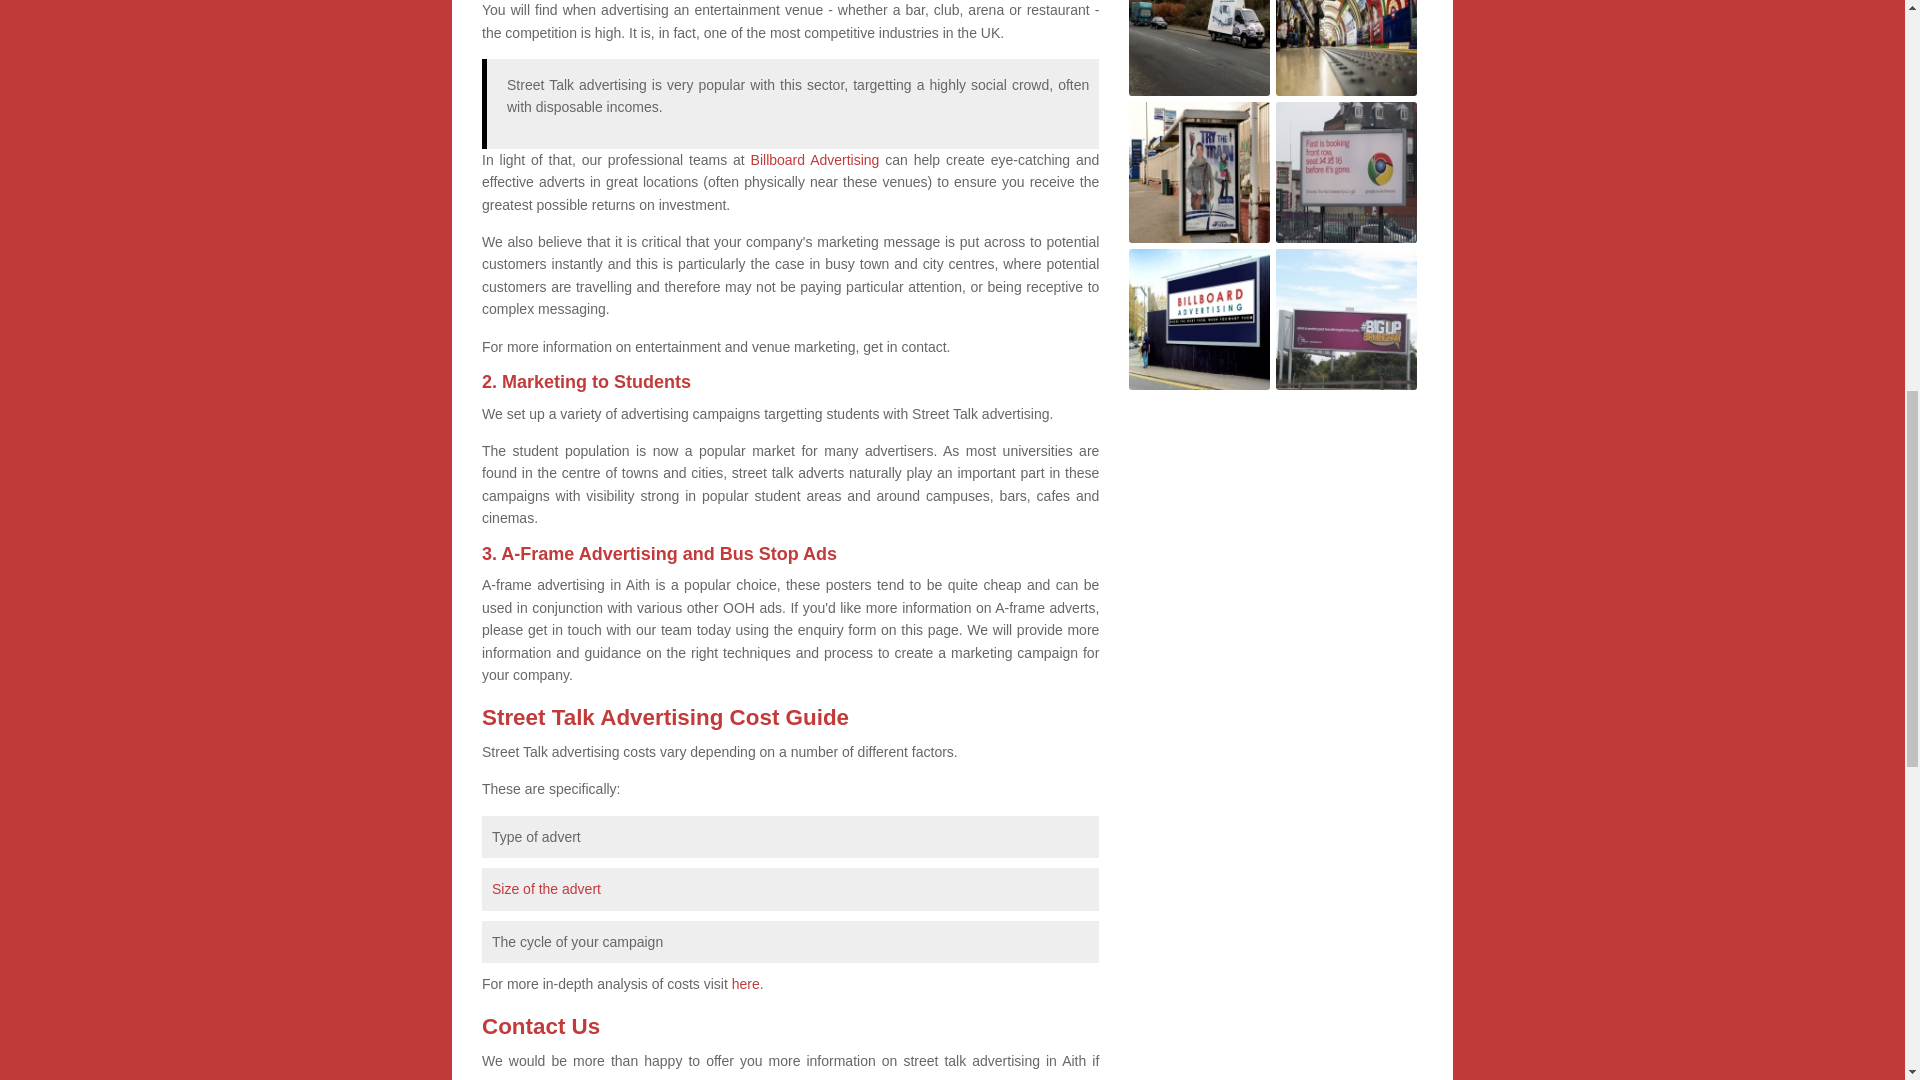 This screenshot has width=1920, height=1080. I want to click on High Street Advertising in Aith 11, so click(1198, 319).